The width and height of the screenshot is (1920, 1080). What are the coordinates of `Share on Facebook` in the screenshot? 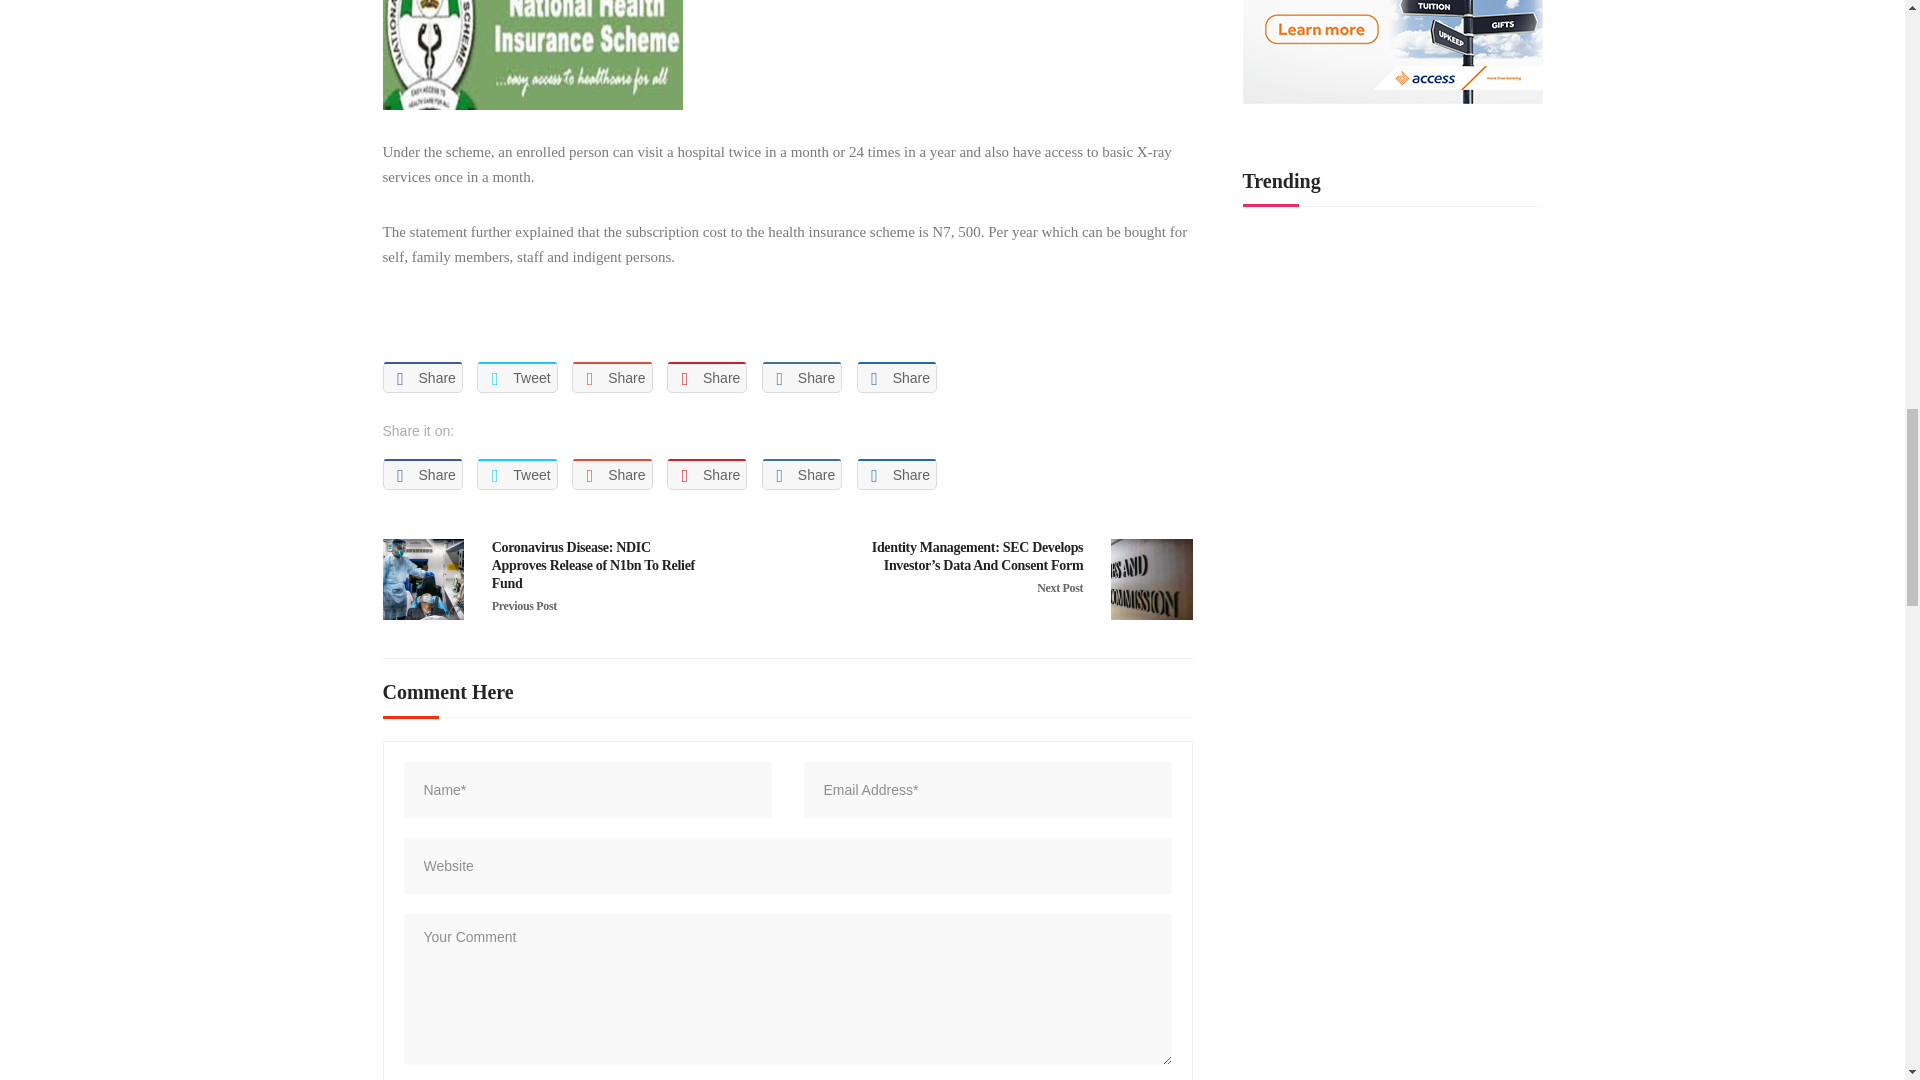 It's located at (422, 377).